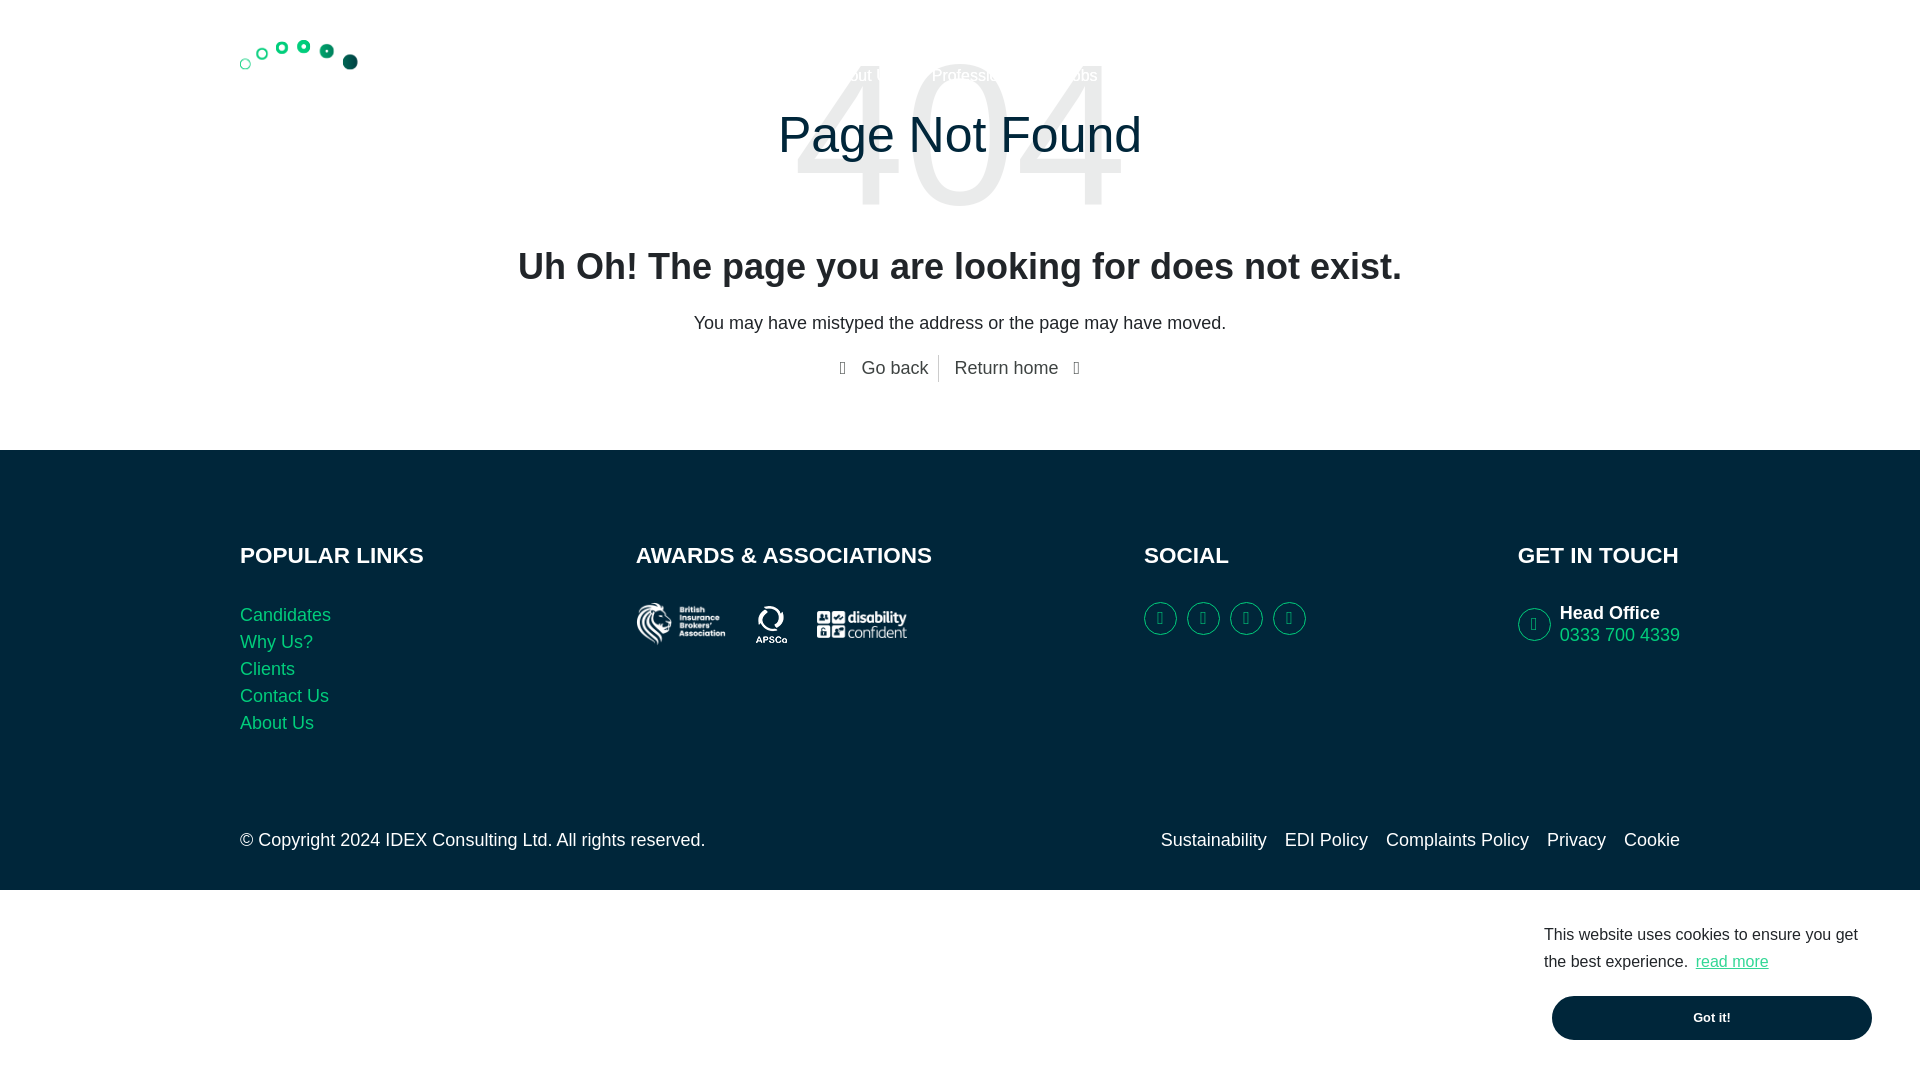 Image resolution: width=1920 pixels, height=1080 pixels. What do you see at coordinates (308, 74) in the screenshot?
I see `Idex` at bounding box center [308, 74].